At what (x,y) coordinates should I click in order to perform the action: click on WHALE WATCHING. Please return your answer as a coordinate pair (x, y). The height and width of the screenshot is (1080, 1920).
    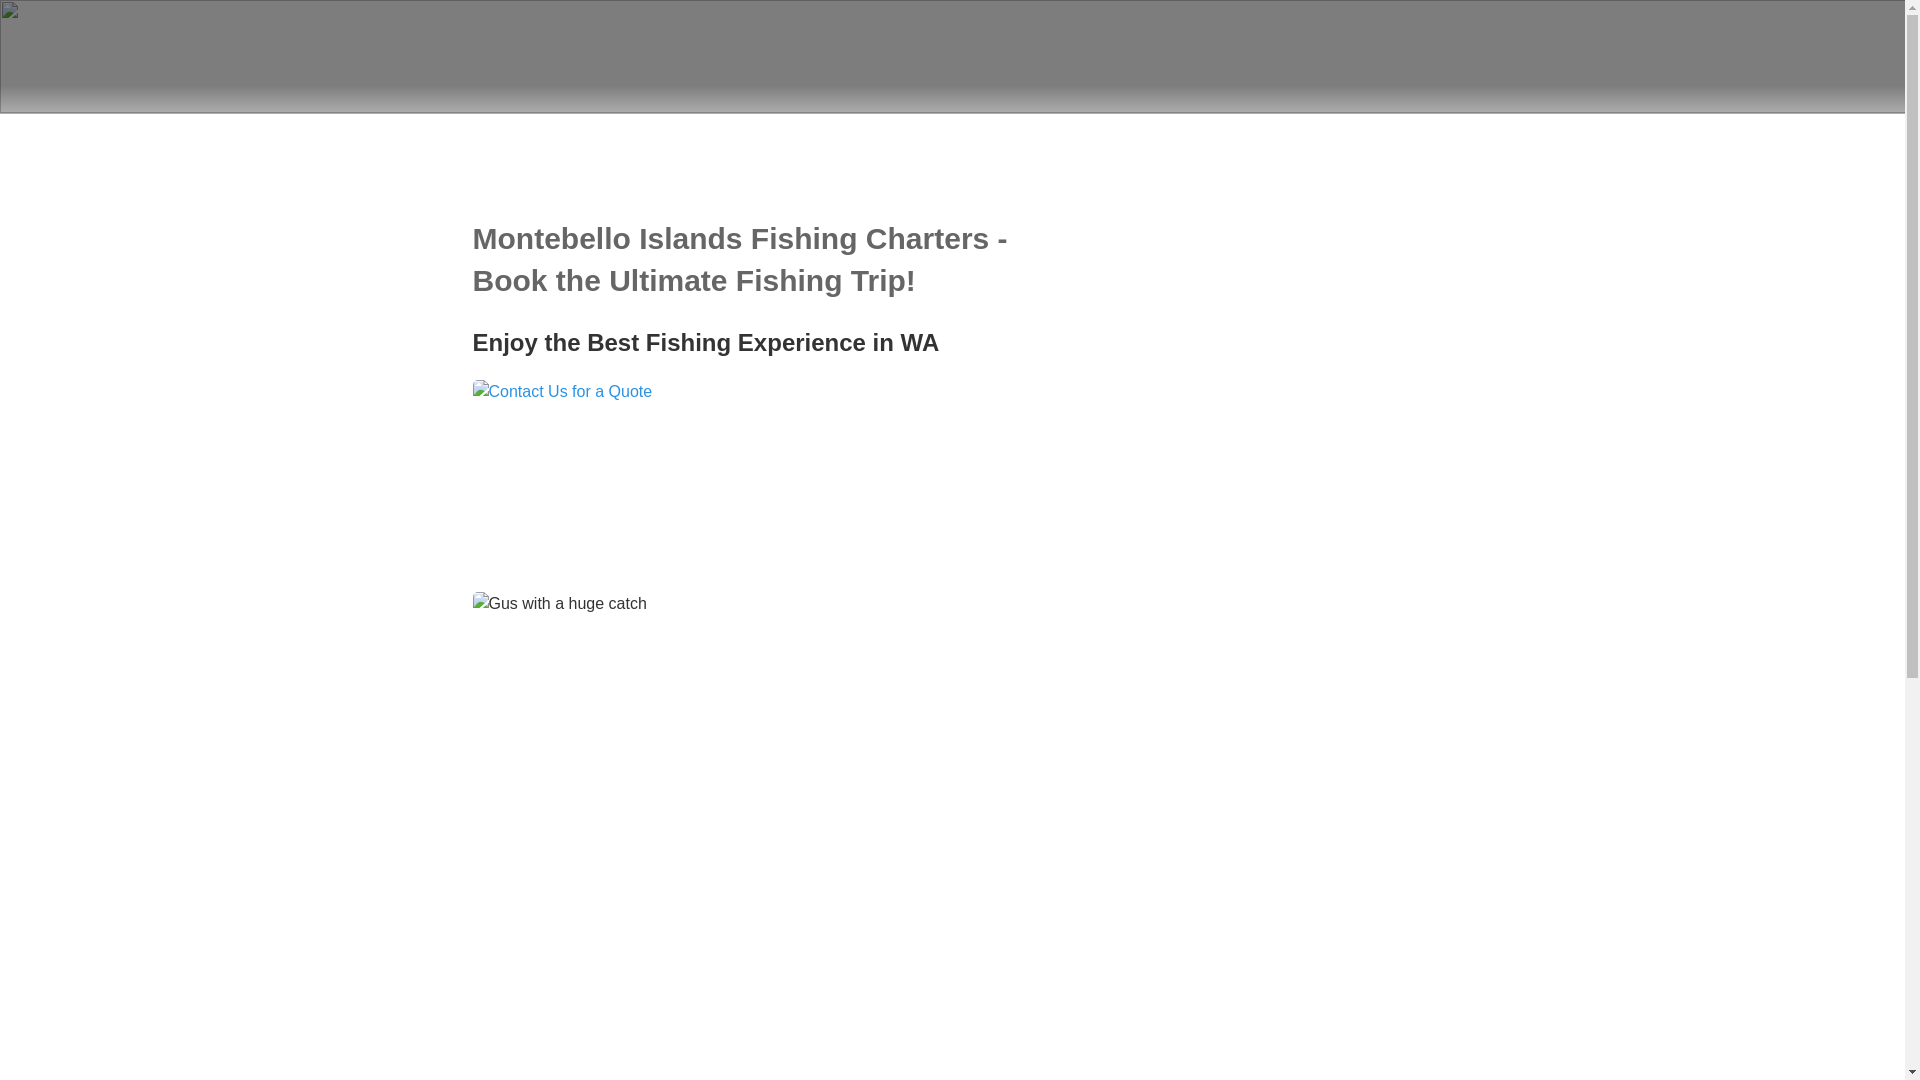
    Looking at the image, I should click on (731, 154).